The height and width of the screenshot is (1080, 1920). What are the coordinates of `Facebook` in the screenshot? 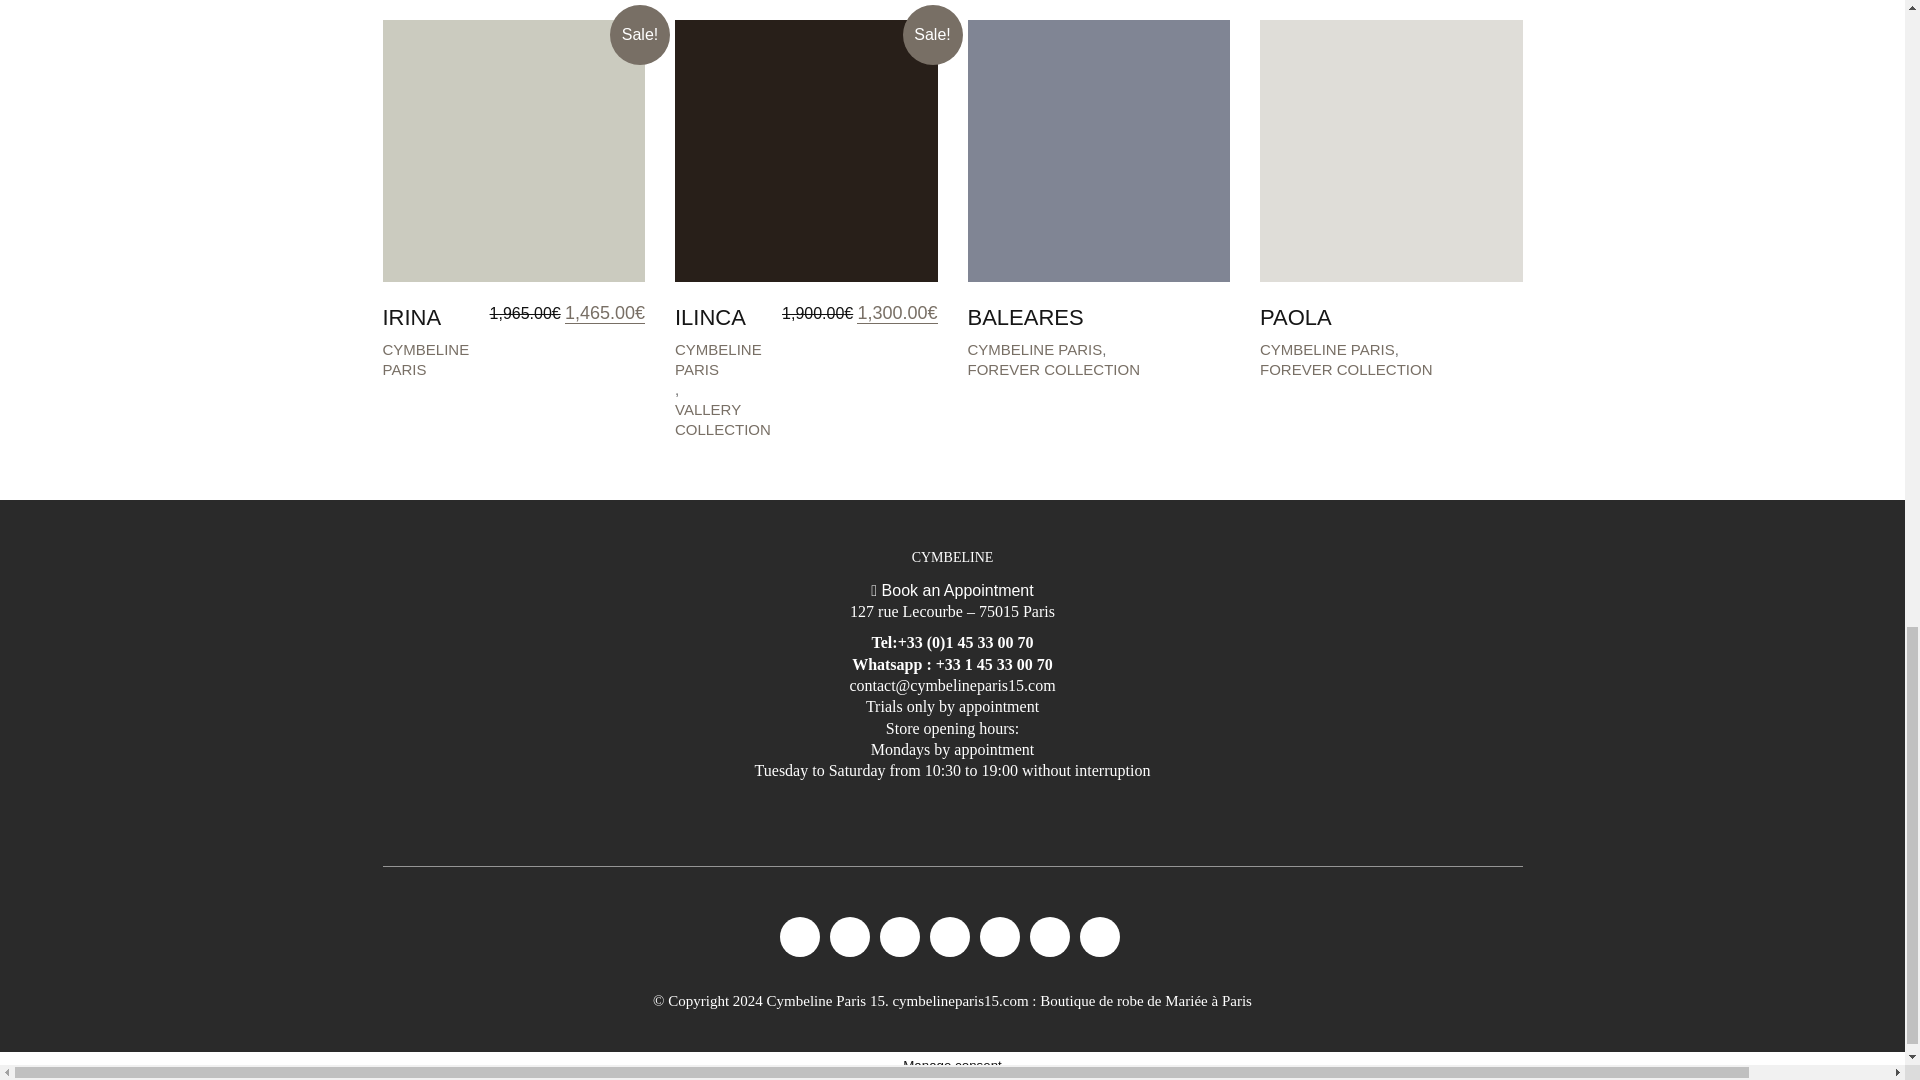 It's located at (799, 936).